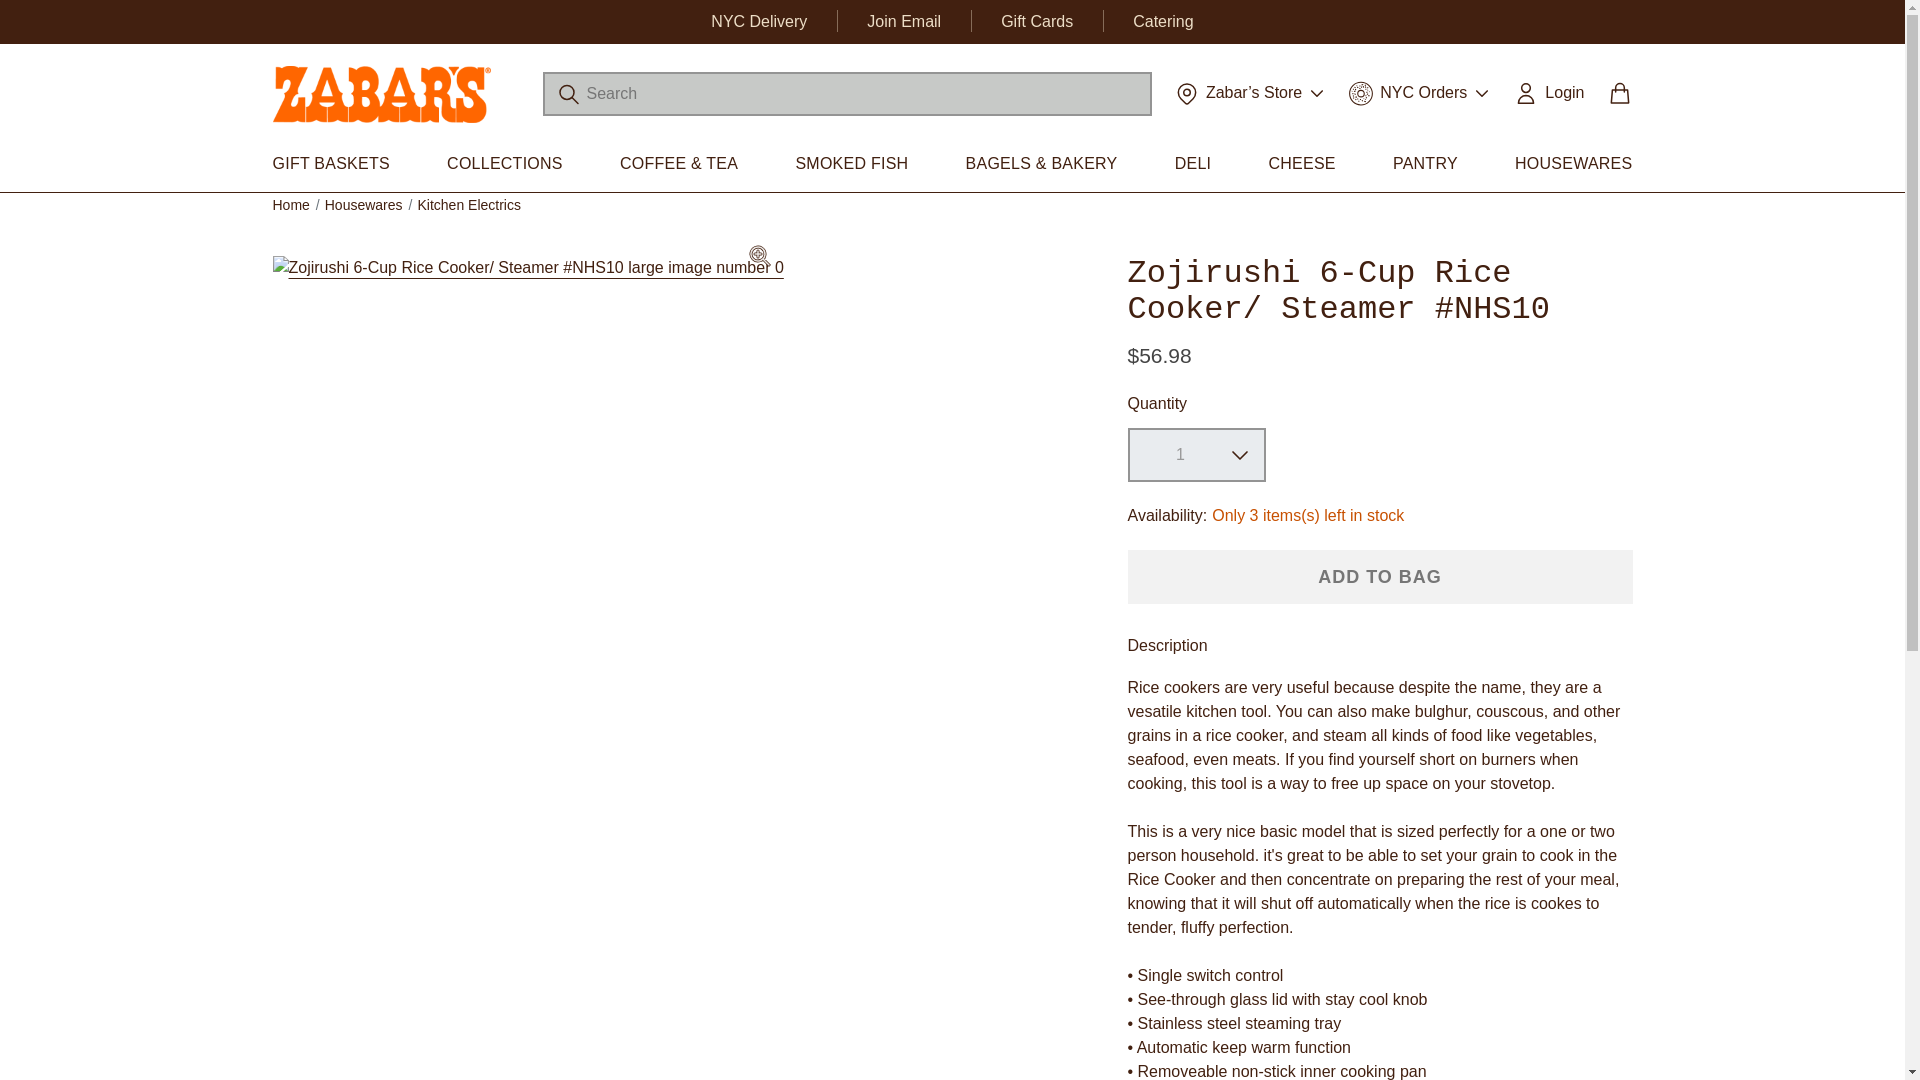  Describe the element at coordinates (330, 164) in the screenshot. I see `GIFT BASKETS` at that location.